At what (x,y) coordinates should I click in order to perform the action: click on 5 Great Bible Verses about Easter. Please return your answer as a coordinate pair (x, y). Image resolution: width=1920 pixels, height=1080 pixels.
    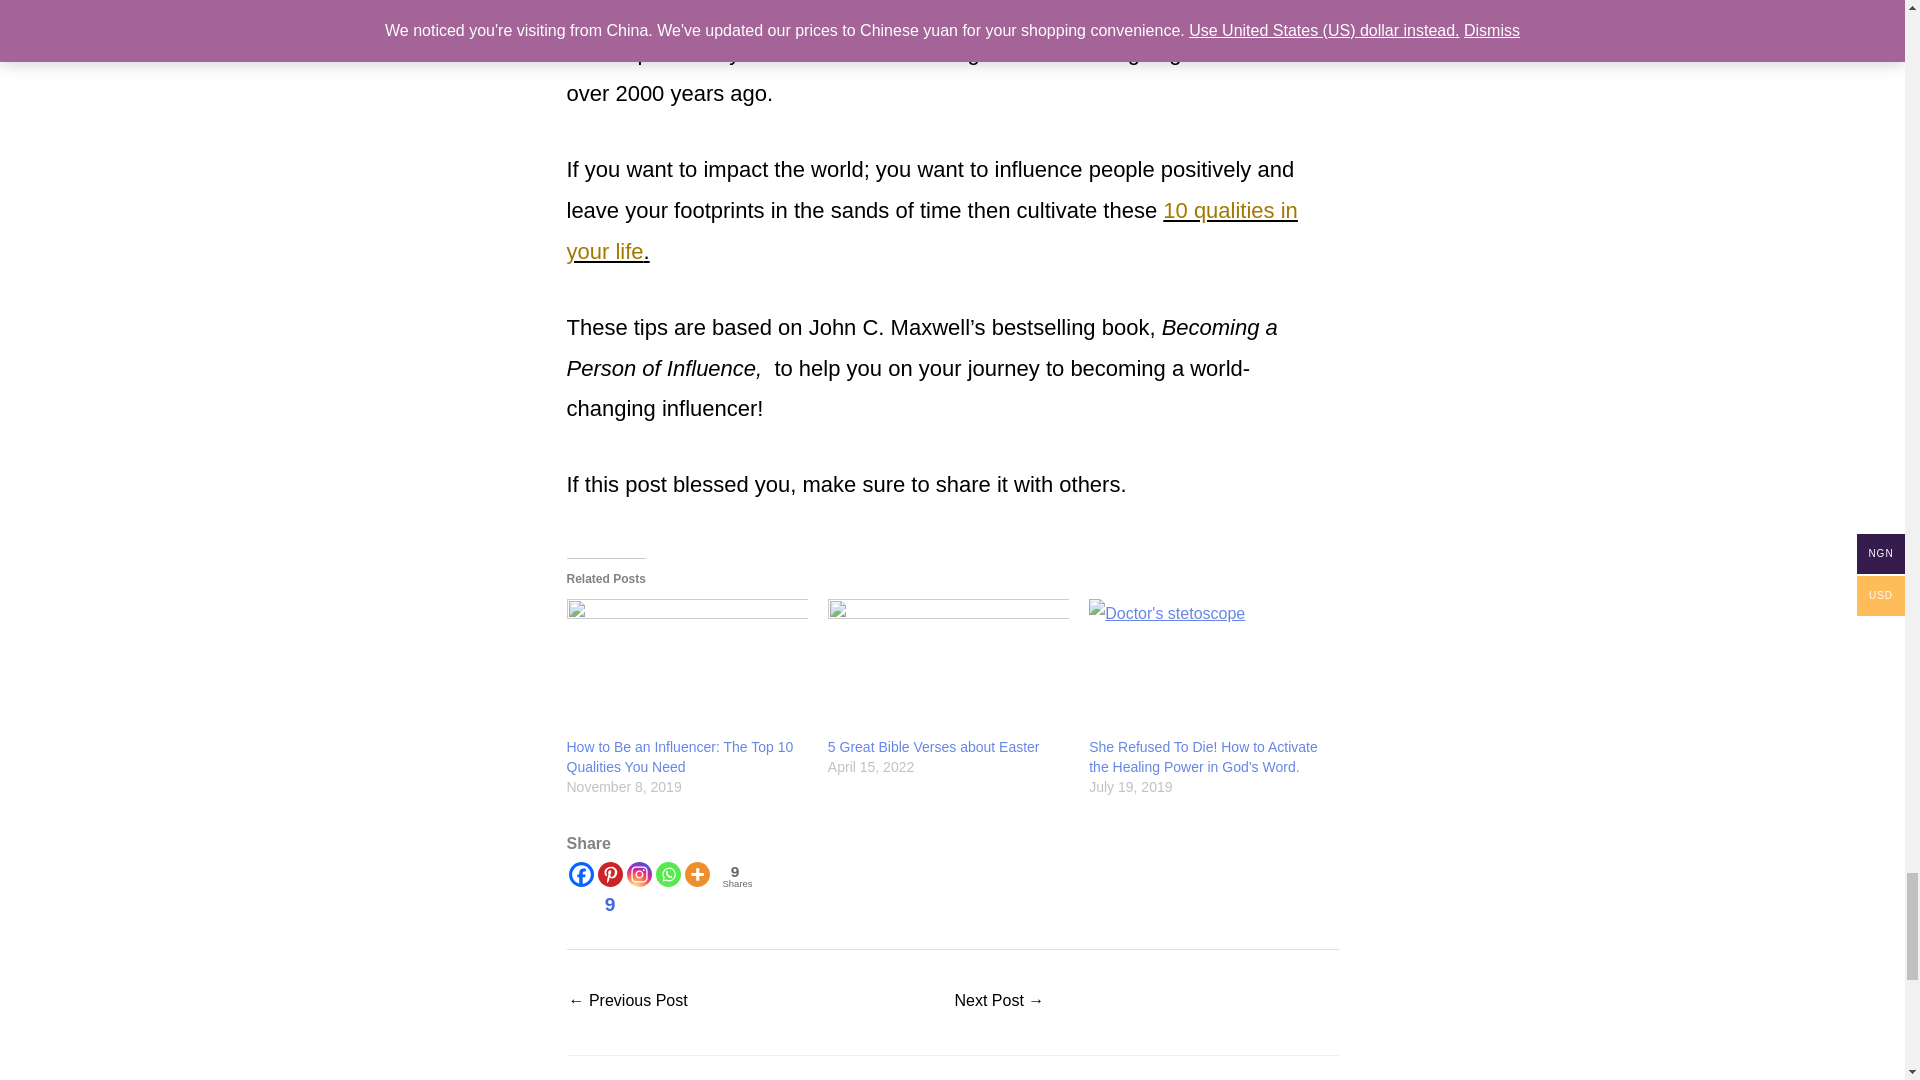
    Looking at the image, I should click on (948, 668).